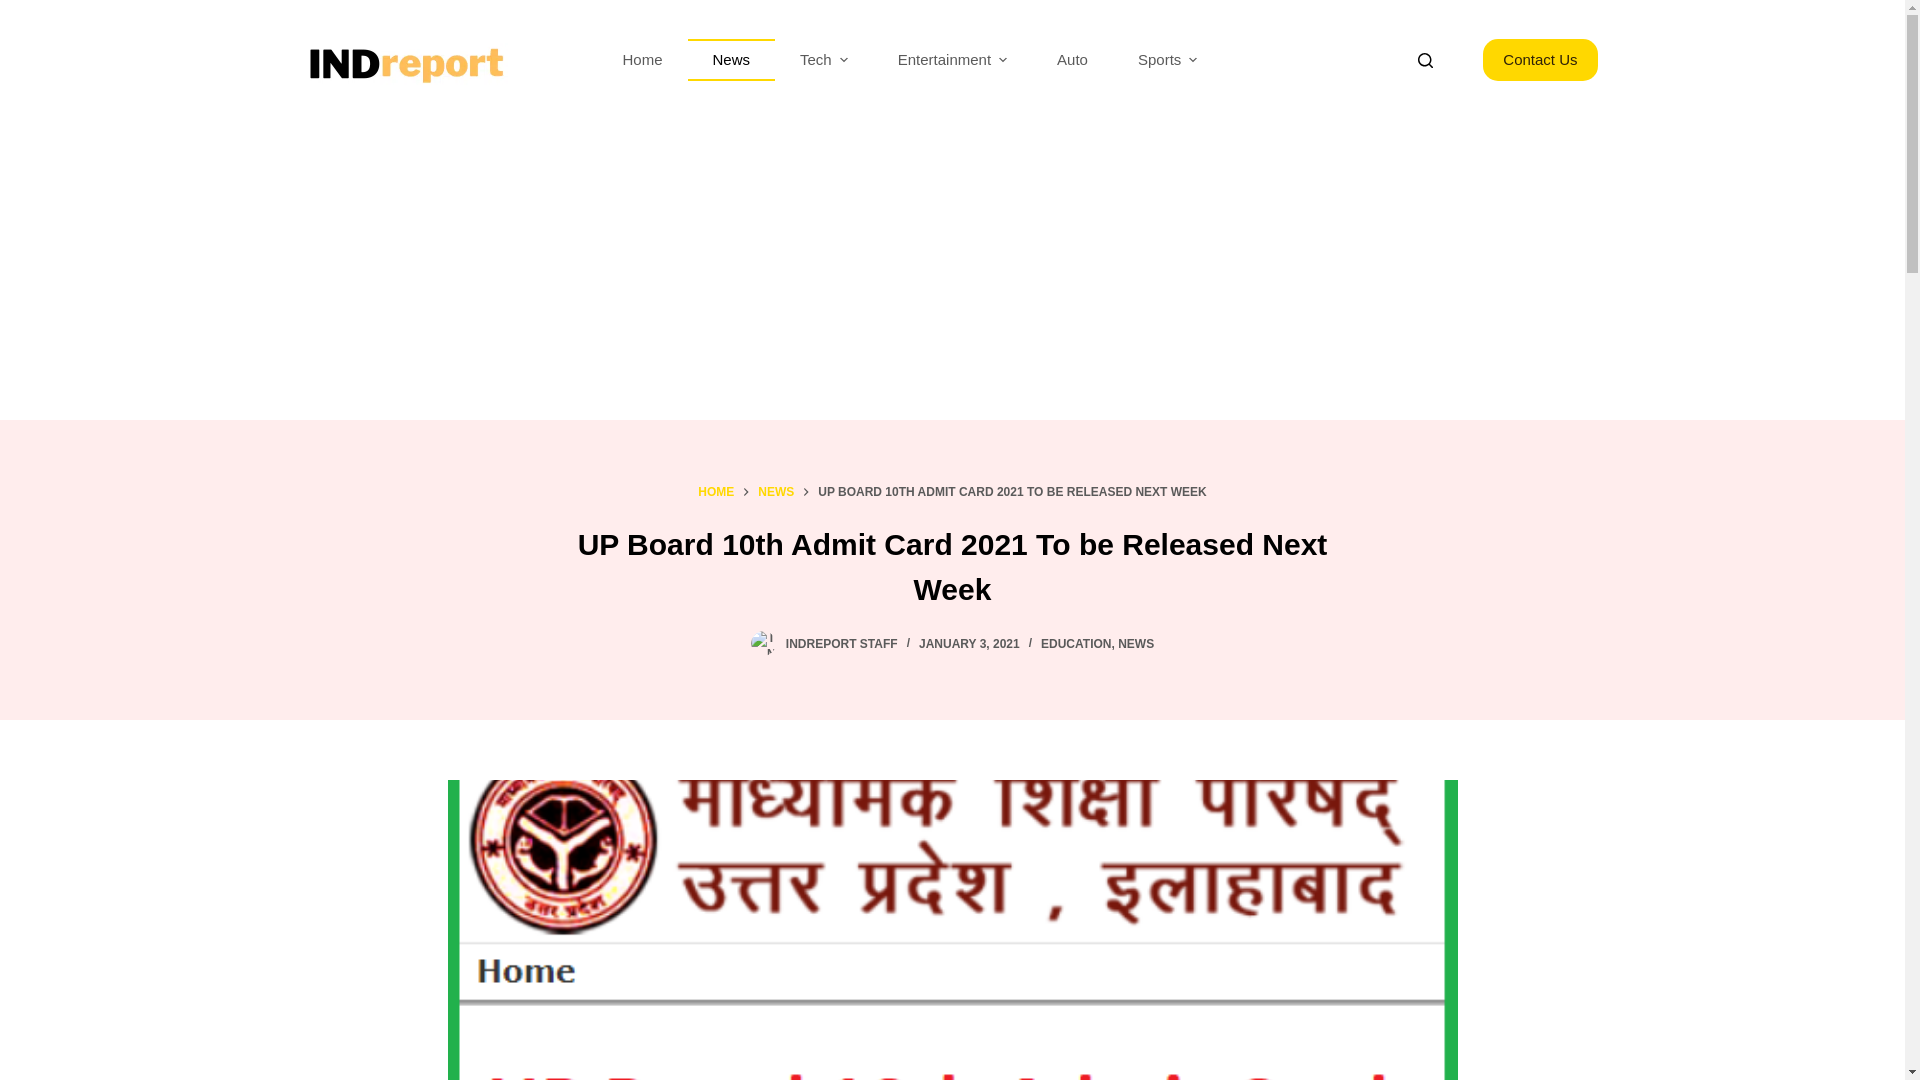 The image size is (1920, 1080). What do you see at coordinates (1072, 60) in the screenshot?
I see `Auto` at bounding box center [1072, 60].